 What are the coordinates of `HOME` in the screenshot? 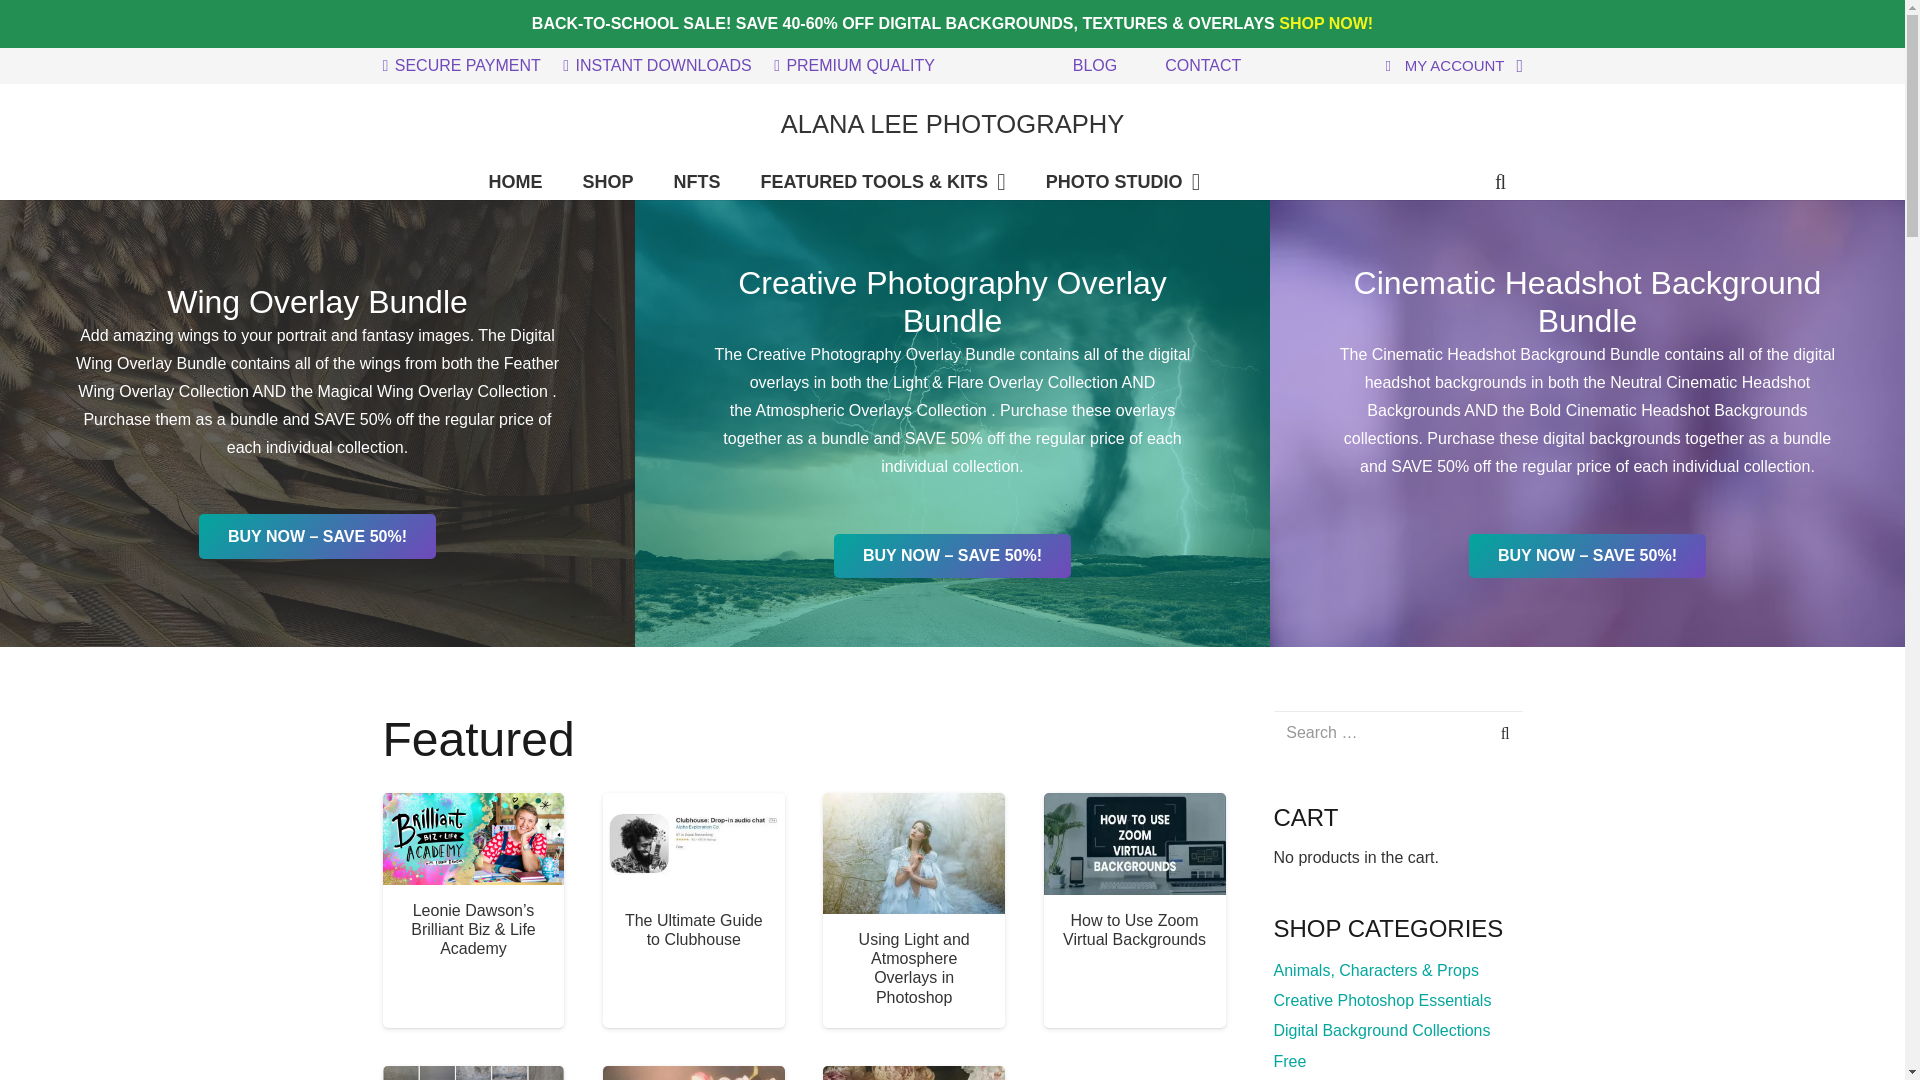 It's located at (515, 182).